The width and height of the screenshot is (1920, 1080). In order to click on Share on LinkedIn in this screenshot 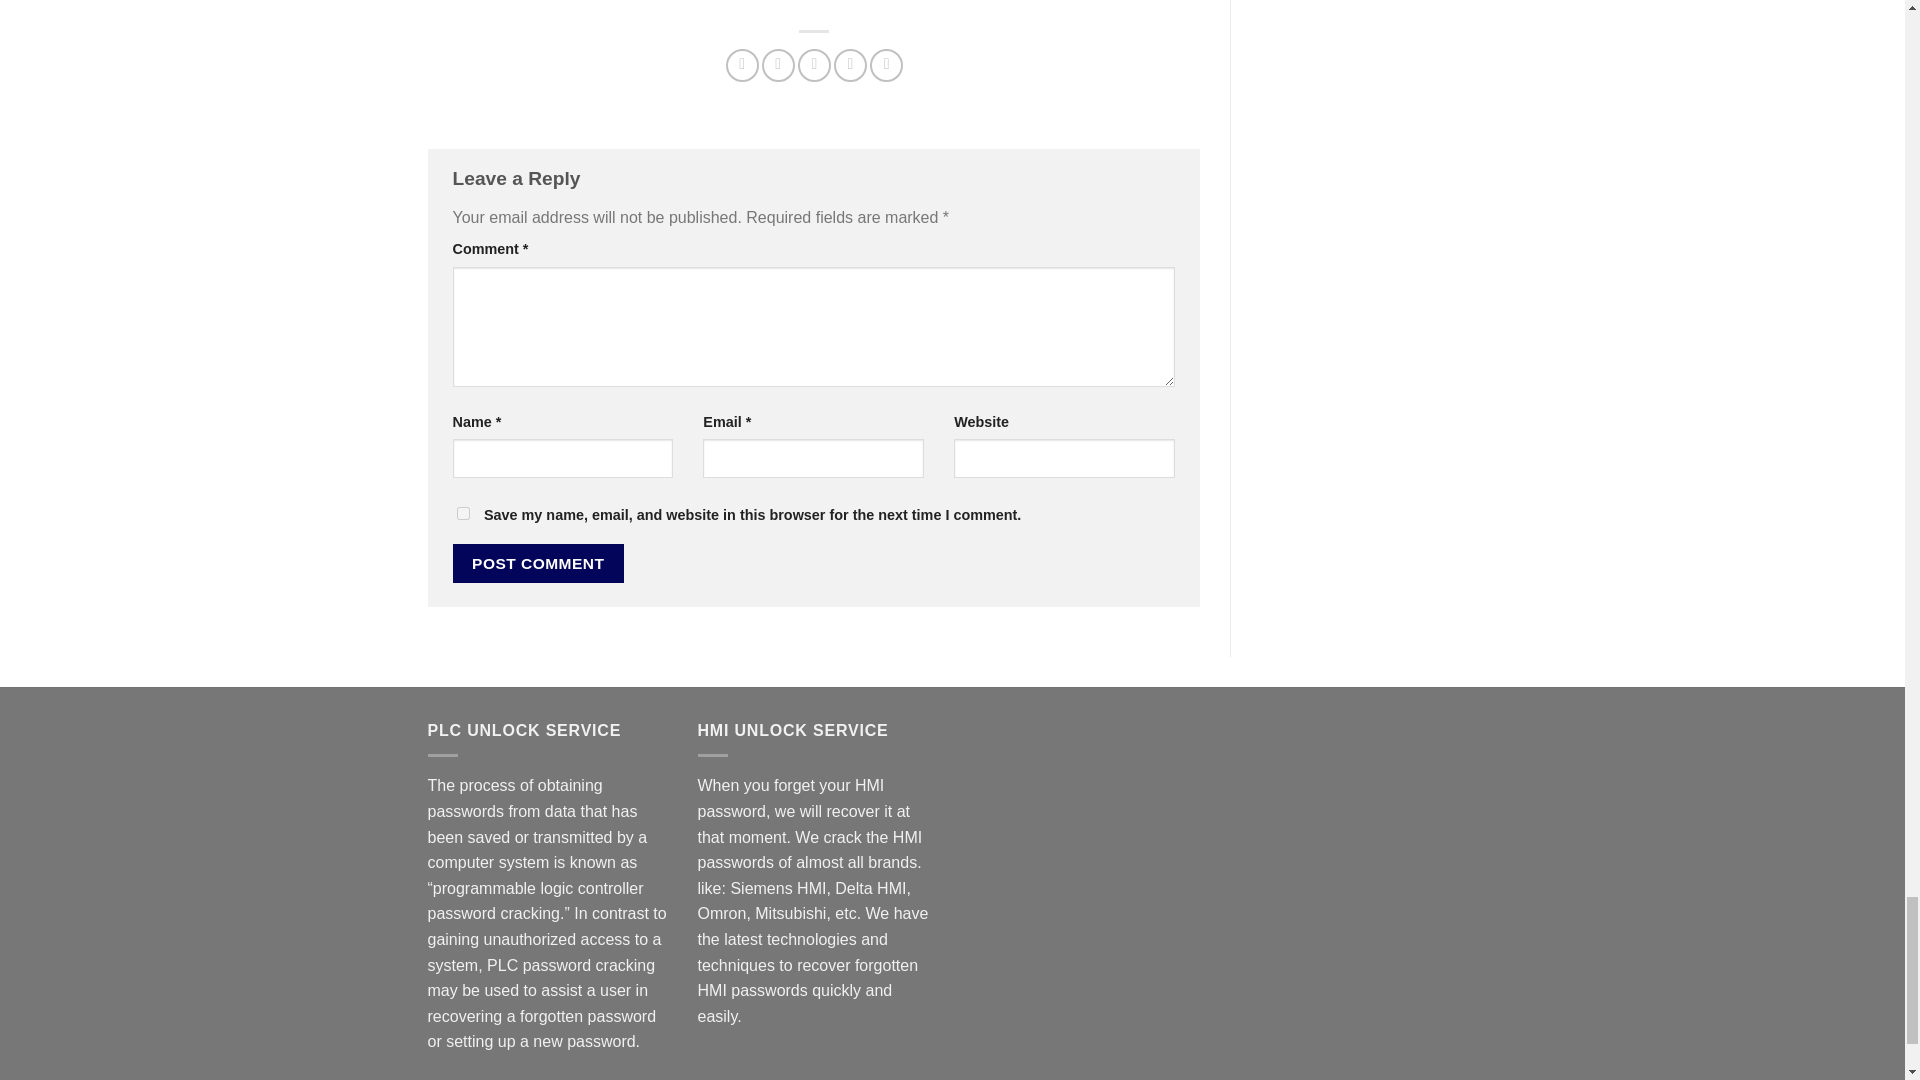, I will do `click(886, 65)`.